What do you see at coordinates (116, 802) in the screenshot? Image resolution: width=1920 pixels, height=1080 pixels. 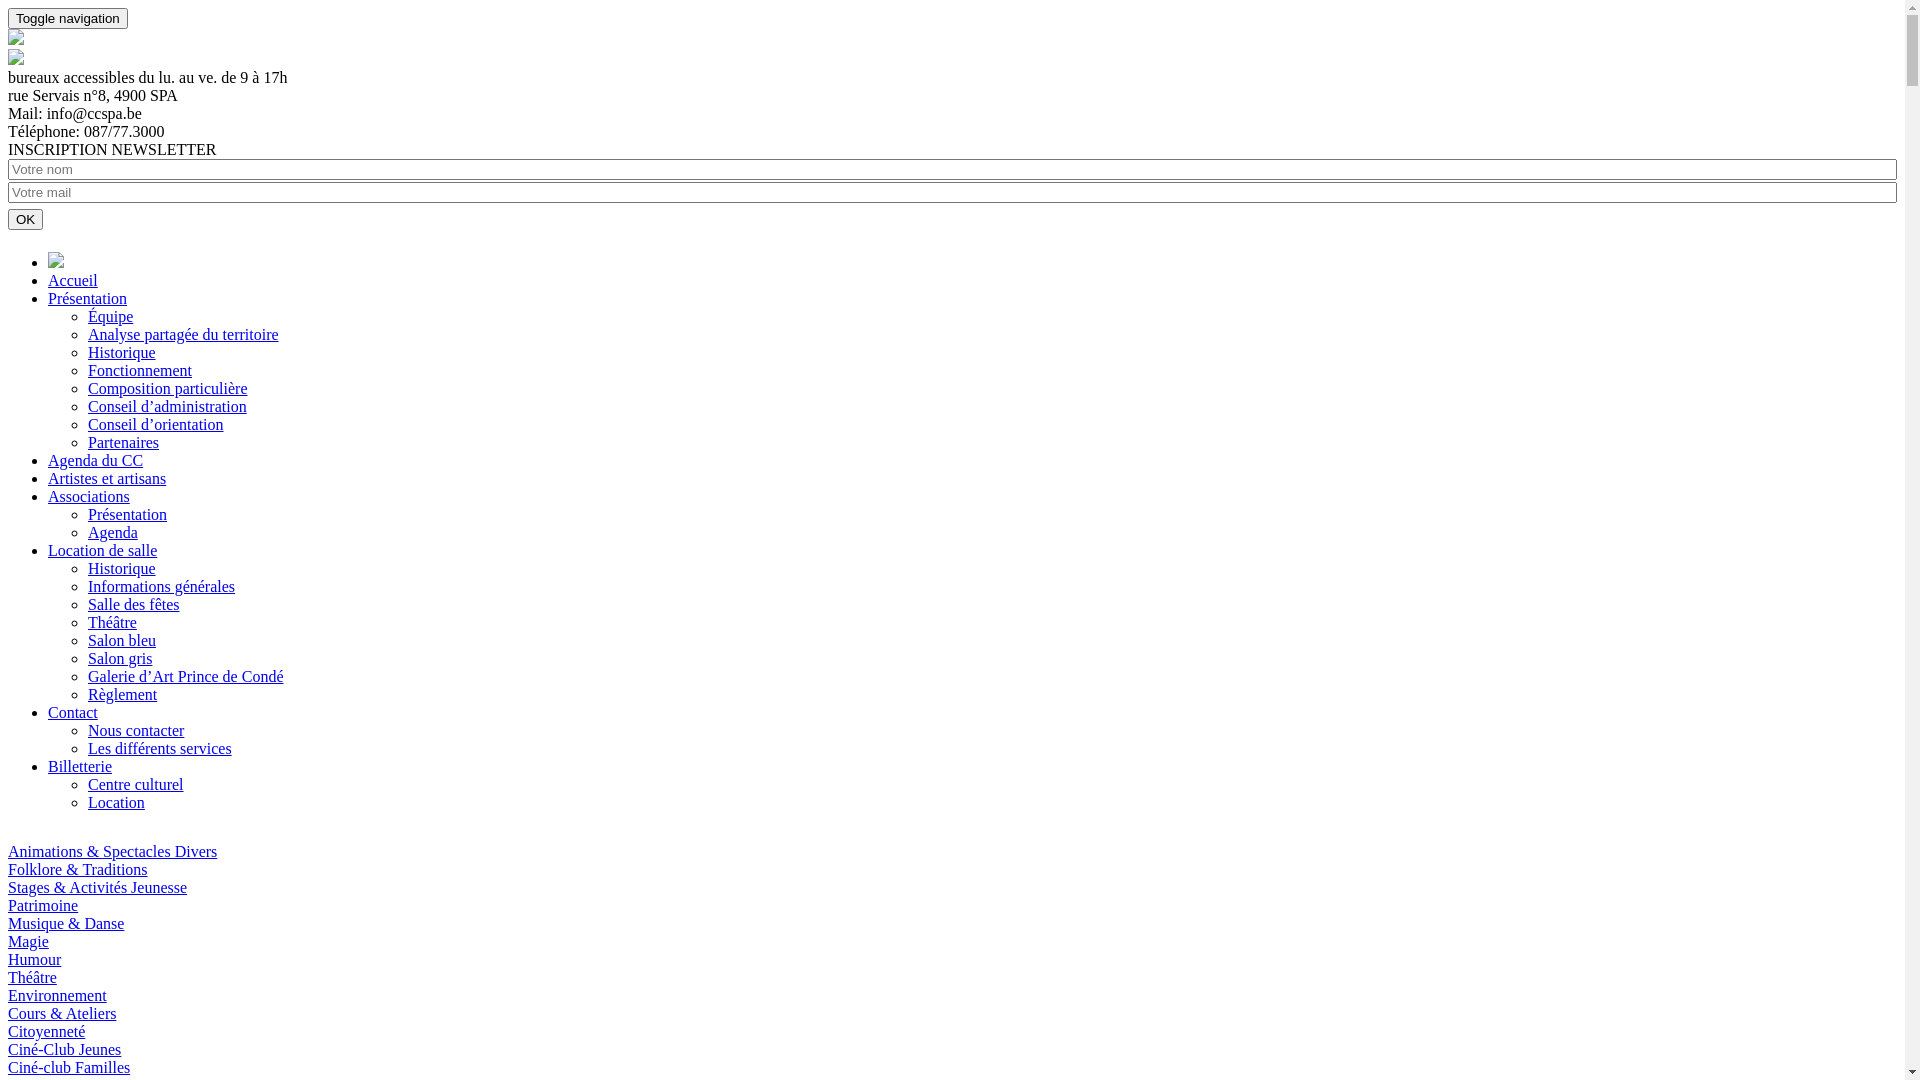 I see `Location` at bounding box center [116, 802].